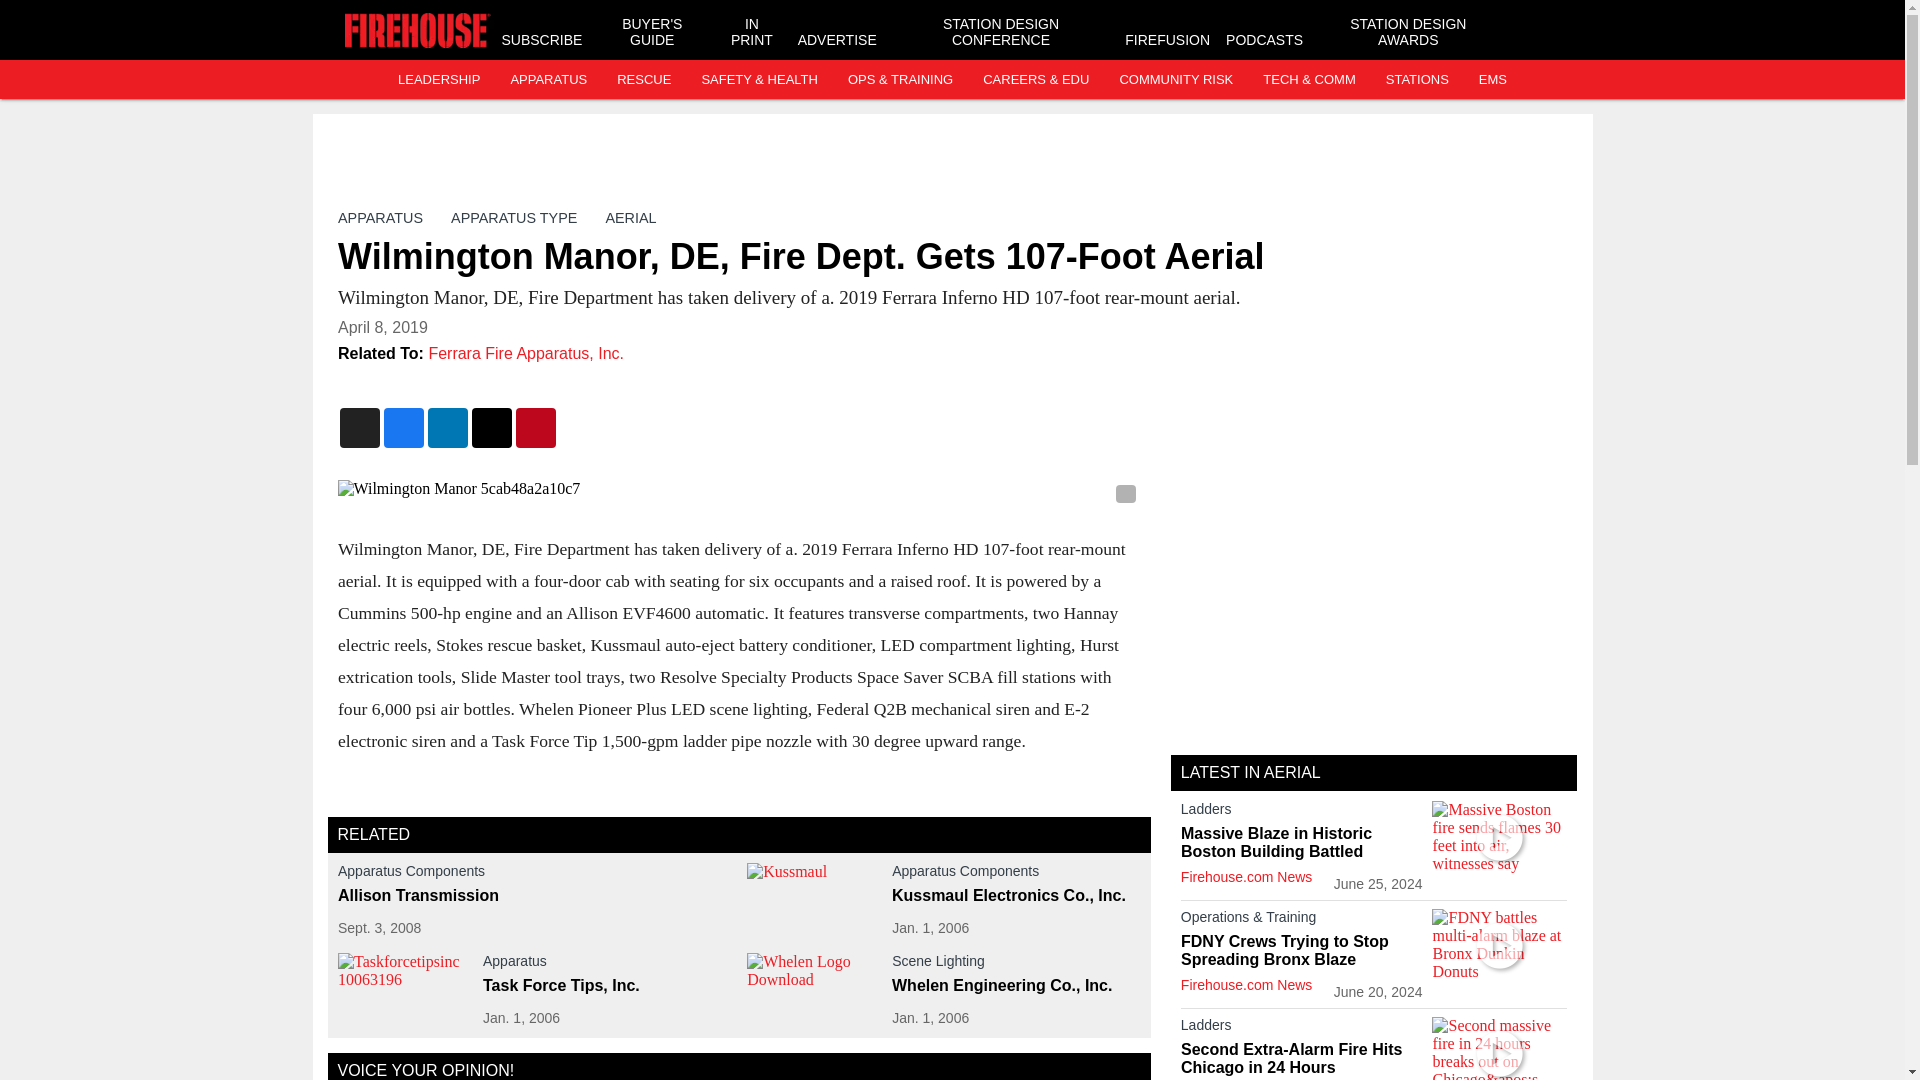 Image resolution: width=1920 pixels, height=1080 pixels. I want to click on Wilmington Manor 5cab48a2a10c7, so click(738, 488).